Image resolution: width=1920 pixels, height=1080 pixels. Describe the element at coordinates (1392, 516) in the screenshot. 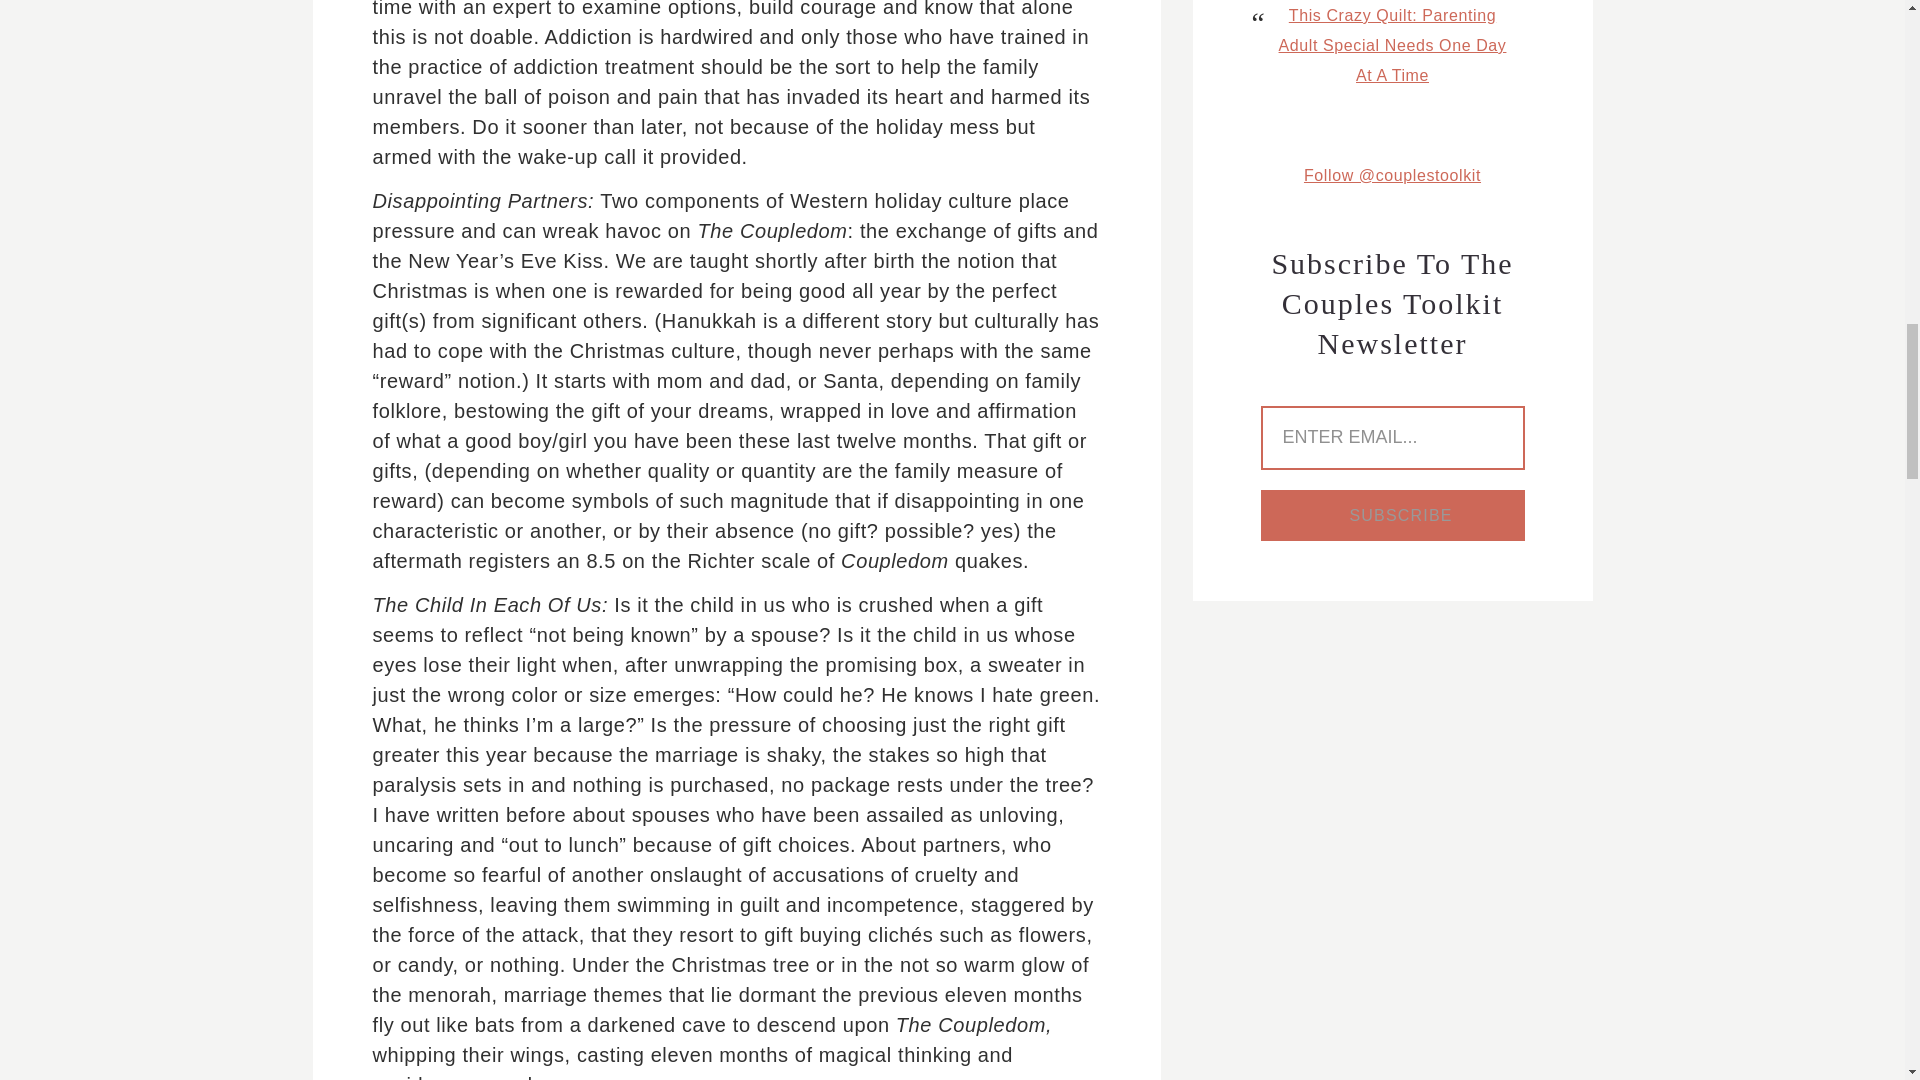

I see `Subscribe` at that location.